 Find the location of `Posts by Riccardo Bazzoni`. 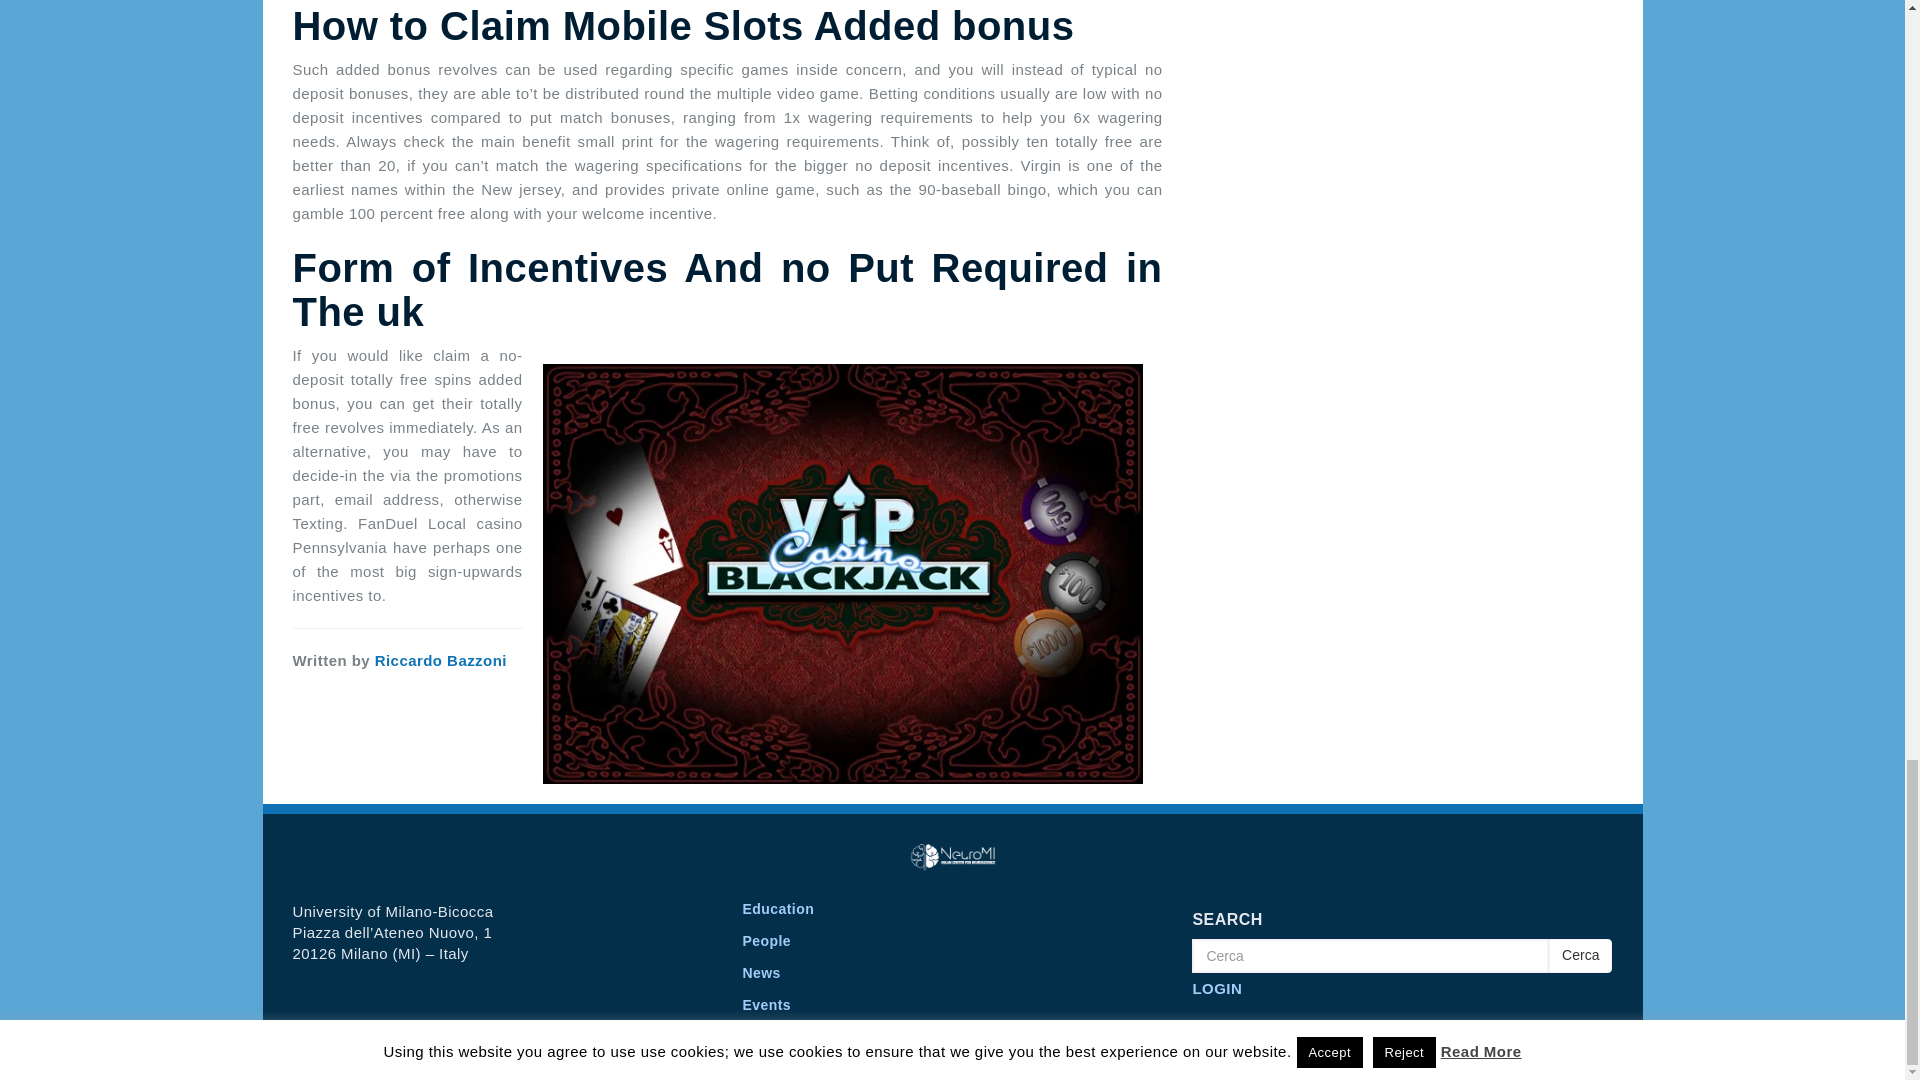

Posts by Riccardo Bazzoni is located at coordinates (440, 660).